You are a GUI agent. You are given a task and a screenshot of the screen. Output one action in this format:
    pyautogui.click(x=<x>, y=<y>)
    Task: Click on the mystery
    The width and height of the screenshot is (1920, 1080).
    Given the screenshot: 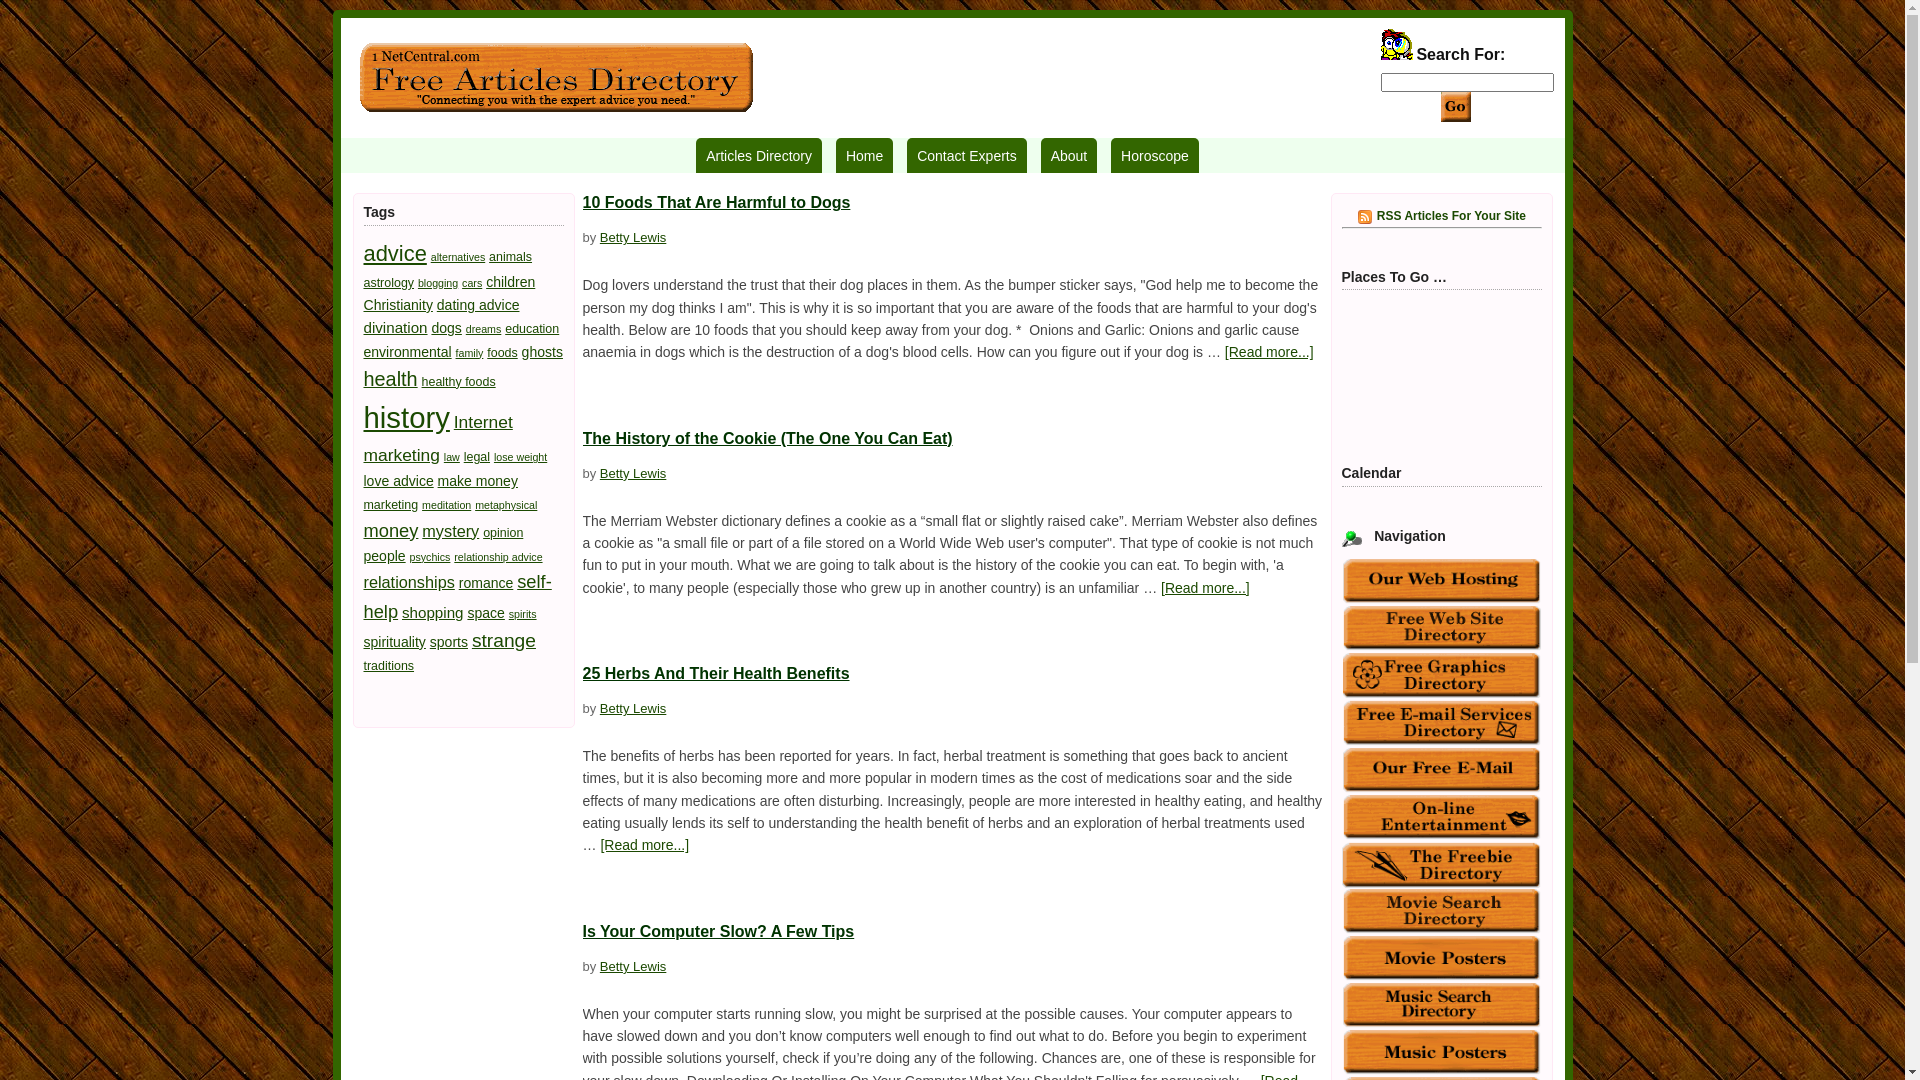 What is the action you would take?
    pyautogui.click(x=450, y=531)
    